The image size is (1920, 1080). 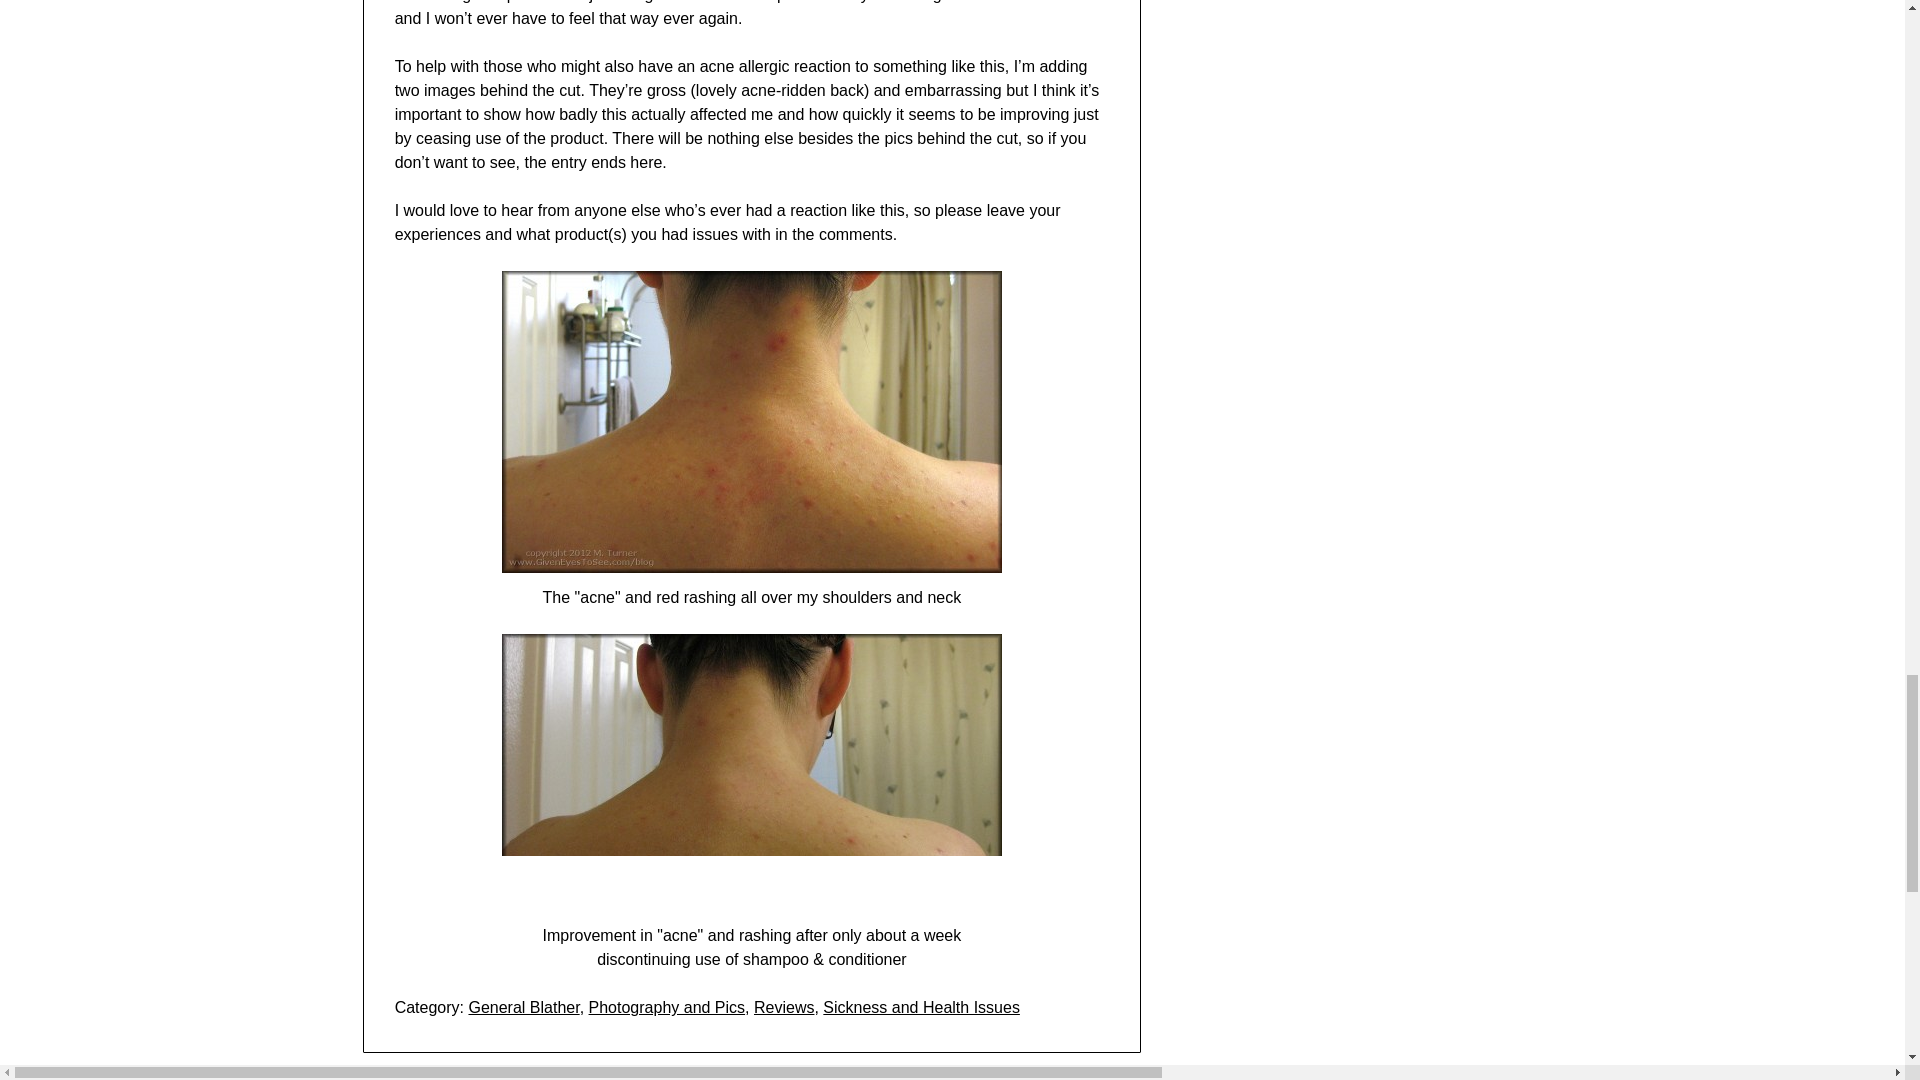 What do you see at coordinates (921, 1008) in the screenshot?
I see `Sickness and Health Issues` at bounding box center [921, 1008].